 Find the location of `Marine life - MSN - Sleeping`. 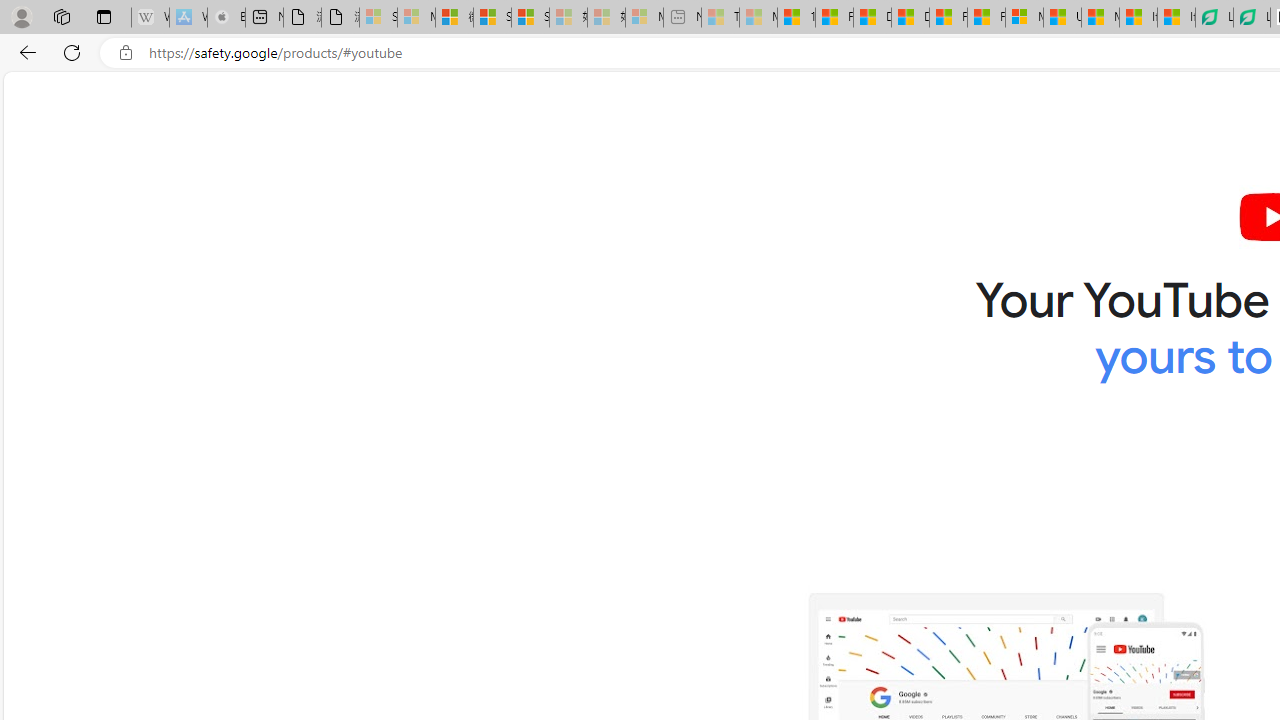

Marine life - MSN - Sleeping is located at coordinates (758, 18).